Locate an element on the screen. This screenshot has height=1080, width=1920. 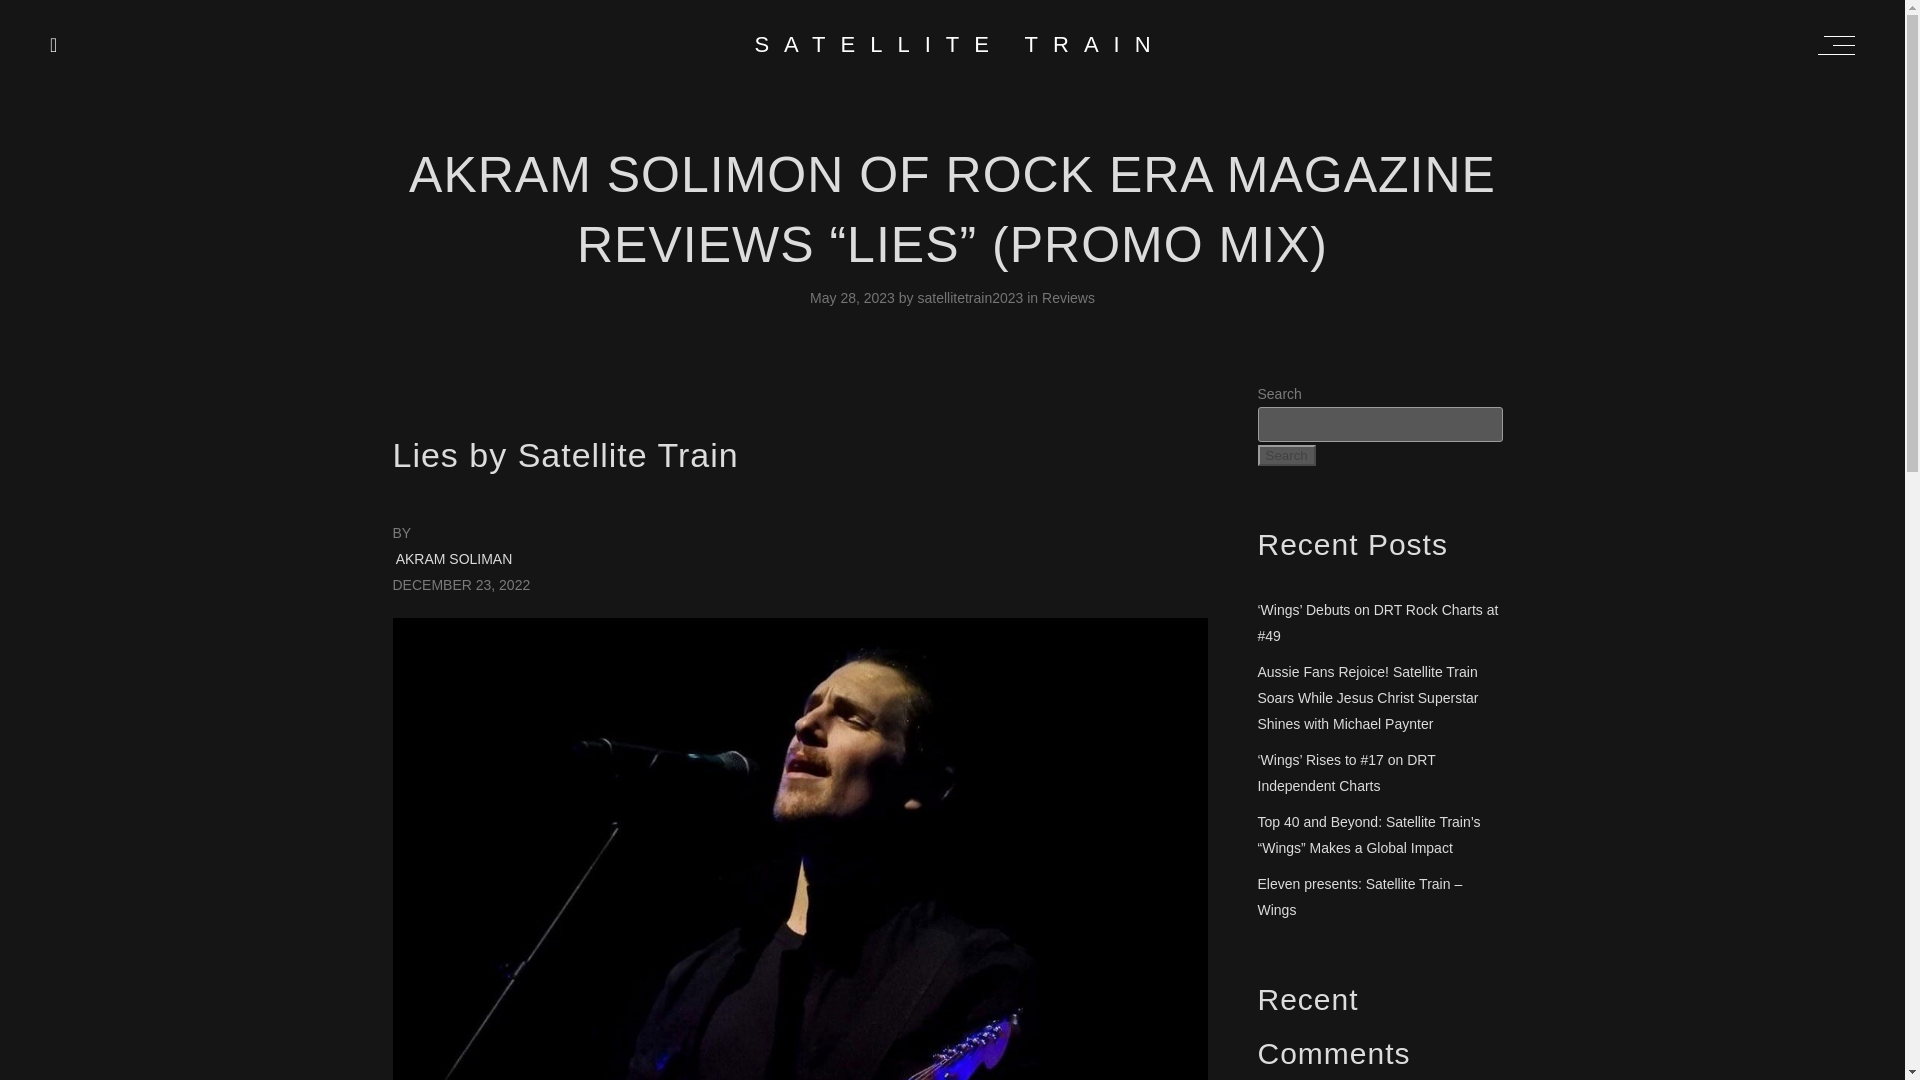
Search is located at coordinates (1286, 454).